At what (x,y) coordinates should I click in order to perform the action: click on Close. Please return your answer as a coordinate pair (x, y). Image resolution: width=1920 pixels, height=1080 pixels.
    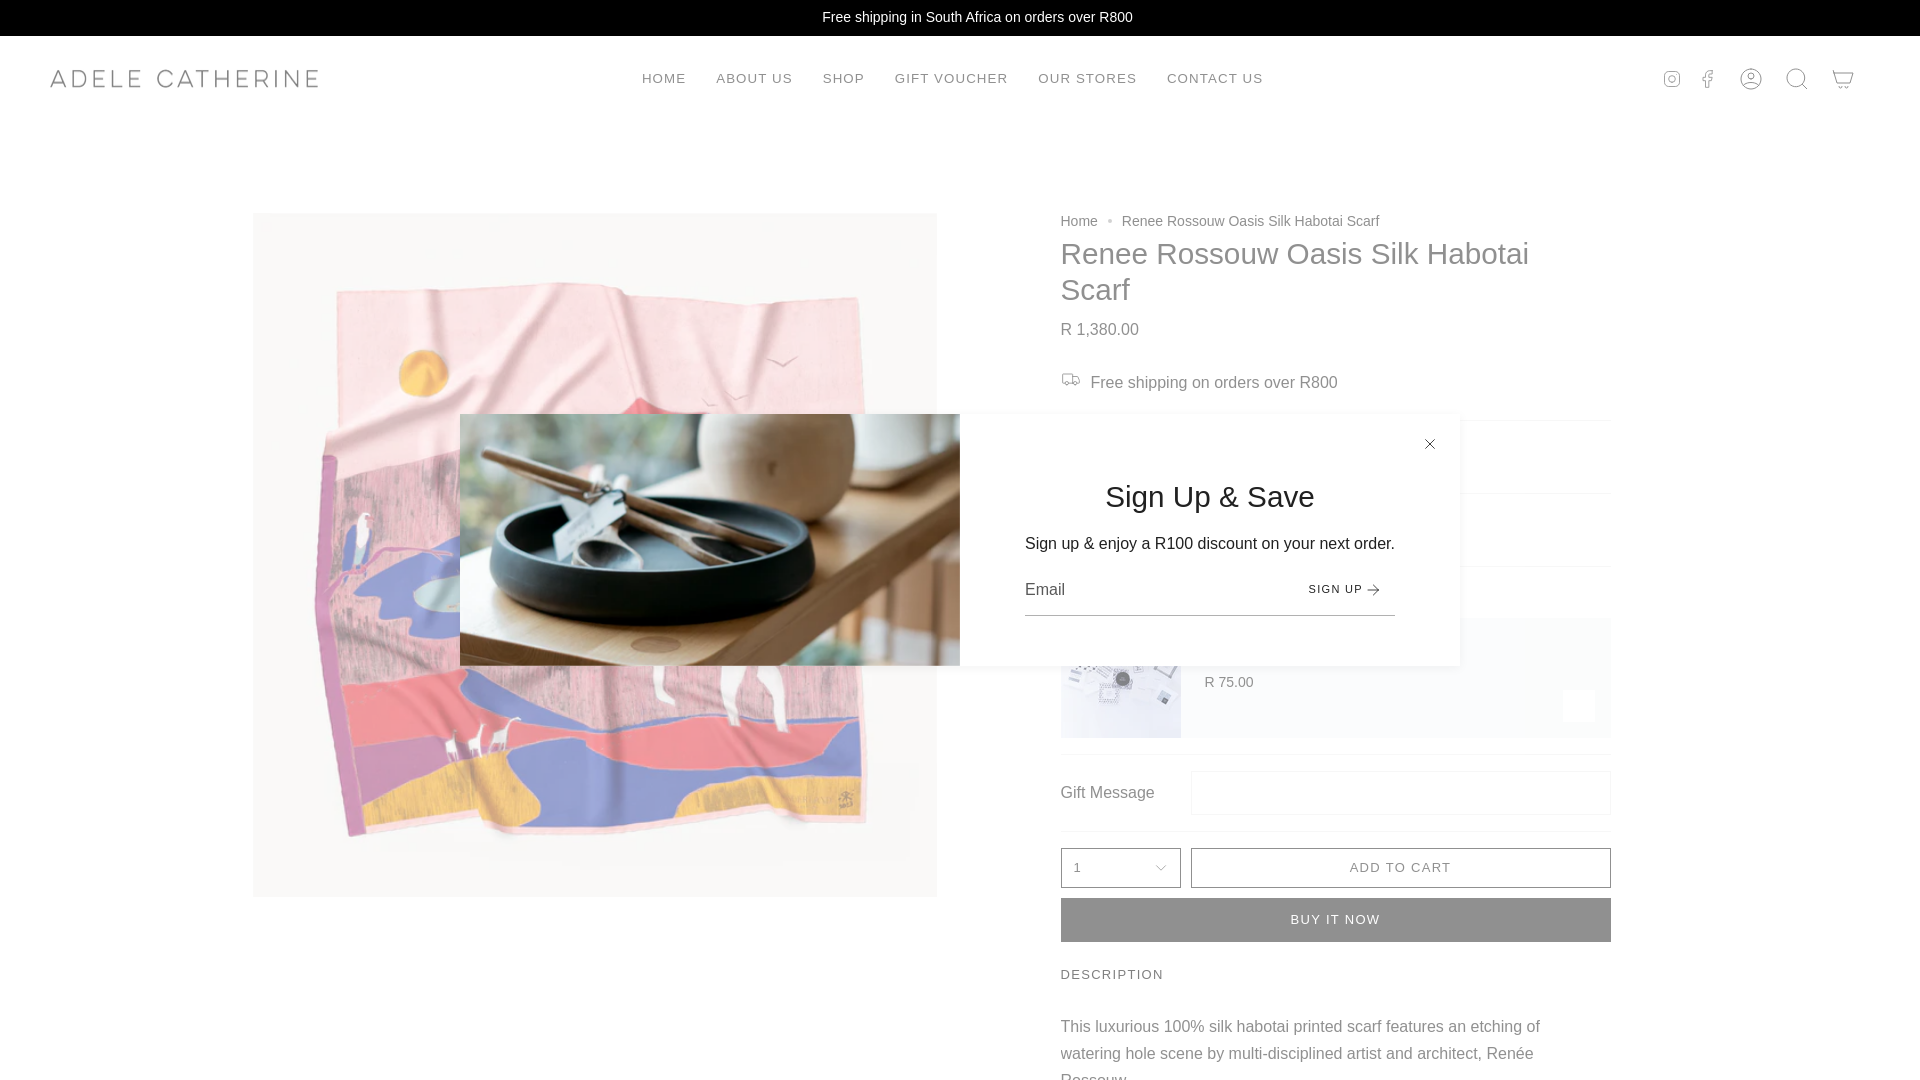
    Looking at the image, I should click on (1430, 444).